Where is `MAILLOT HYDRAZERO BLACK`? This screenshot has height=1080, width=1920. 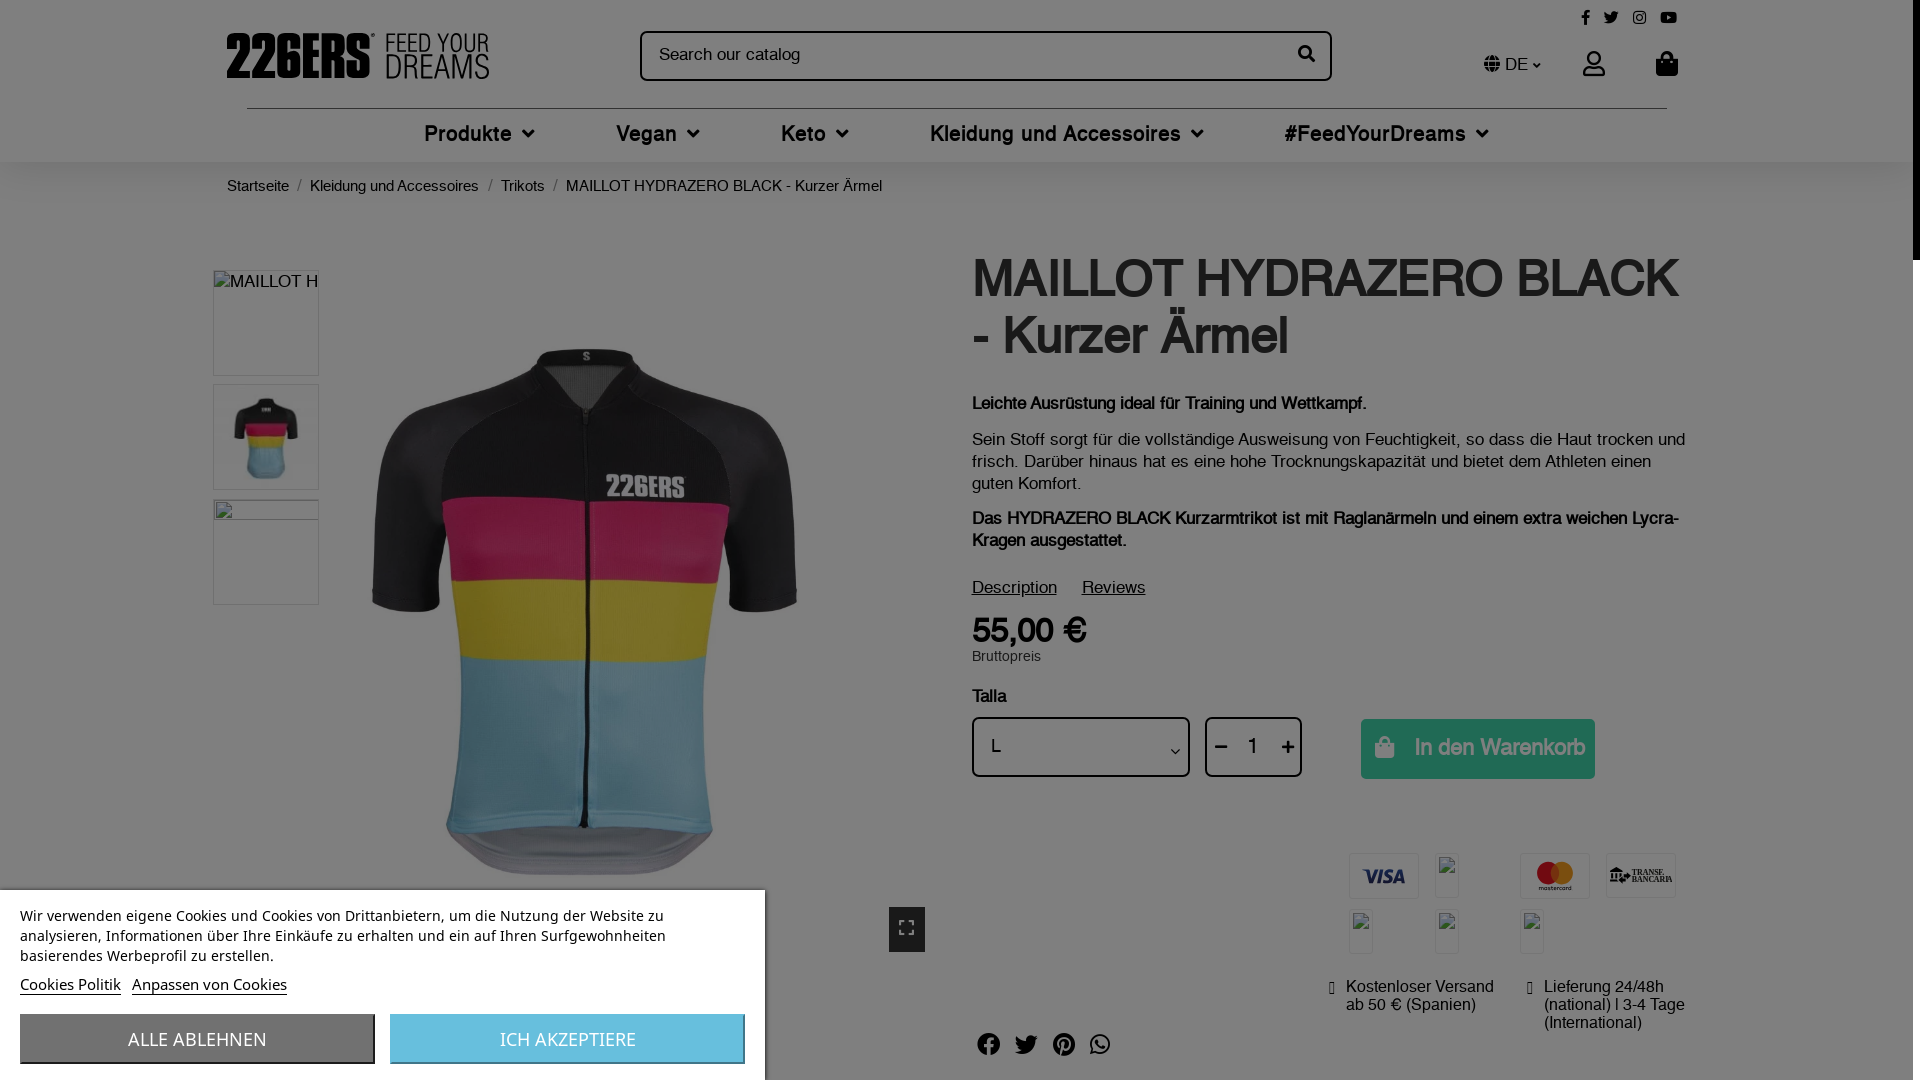 MAILLOT HYDRAZERO BLACK is located at coordinates (265, 437).